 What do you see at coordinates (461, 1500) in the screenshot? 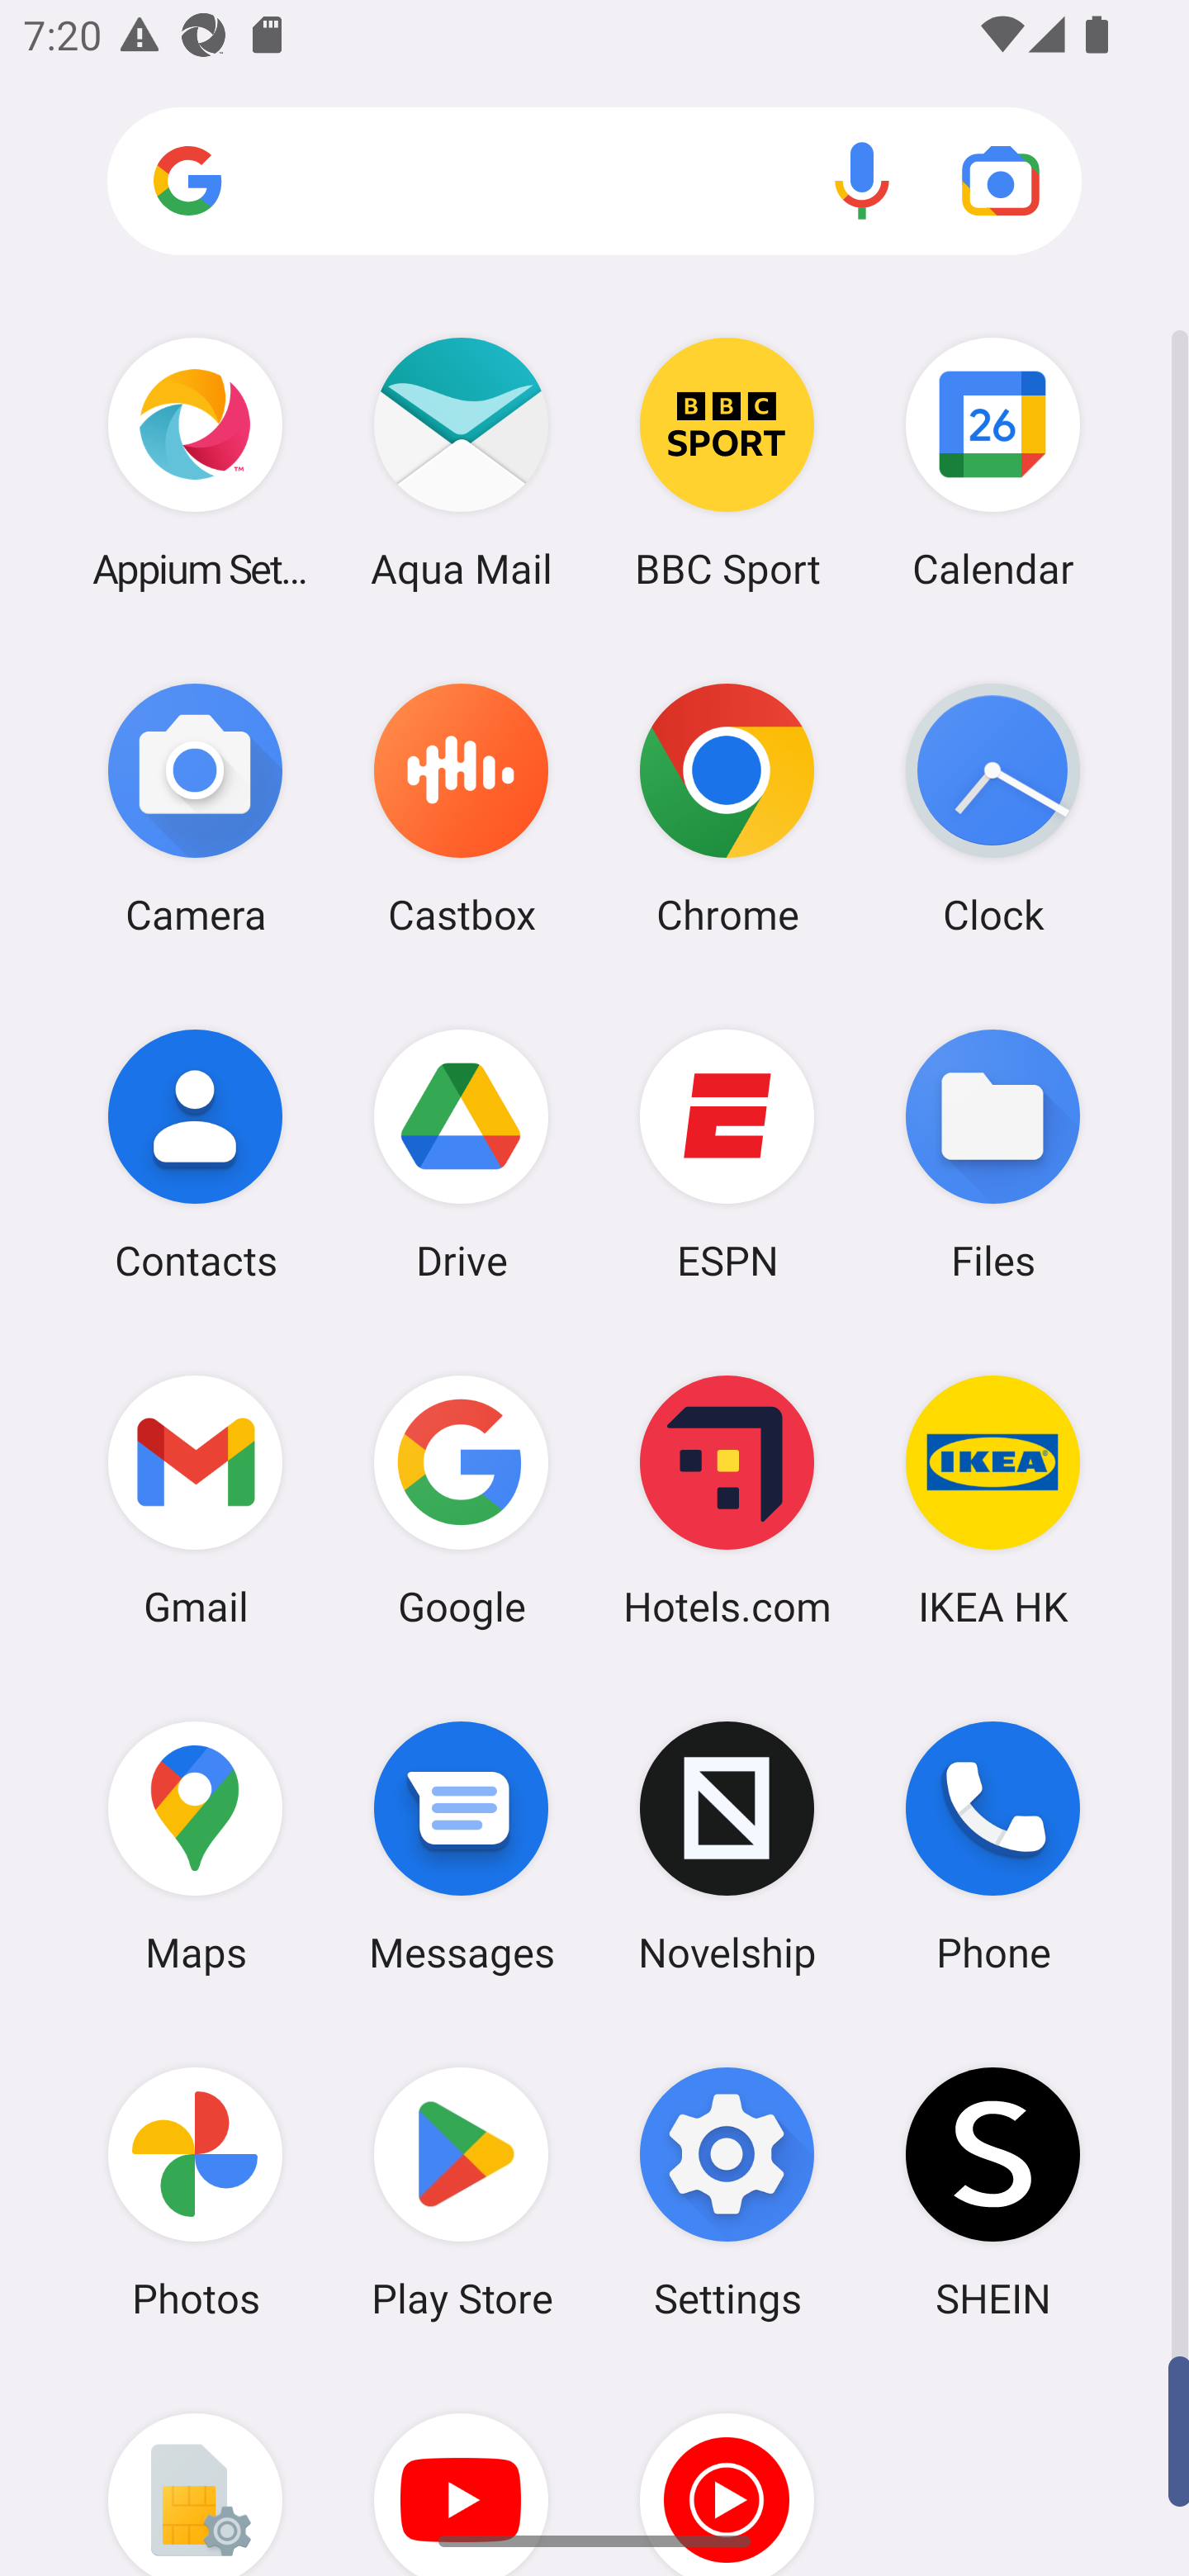
I see `Google` at bounding box center [461, 1500].